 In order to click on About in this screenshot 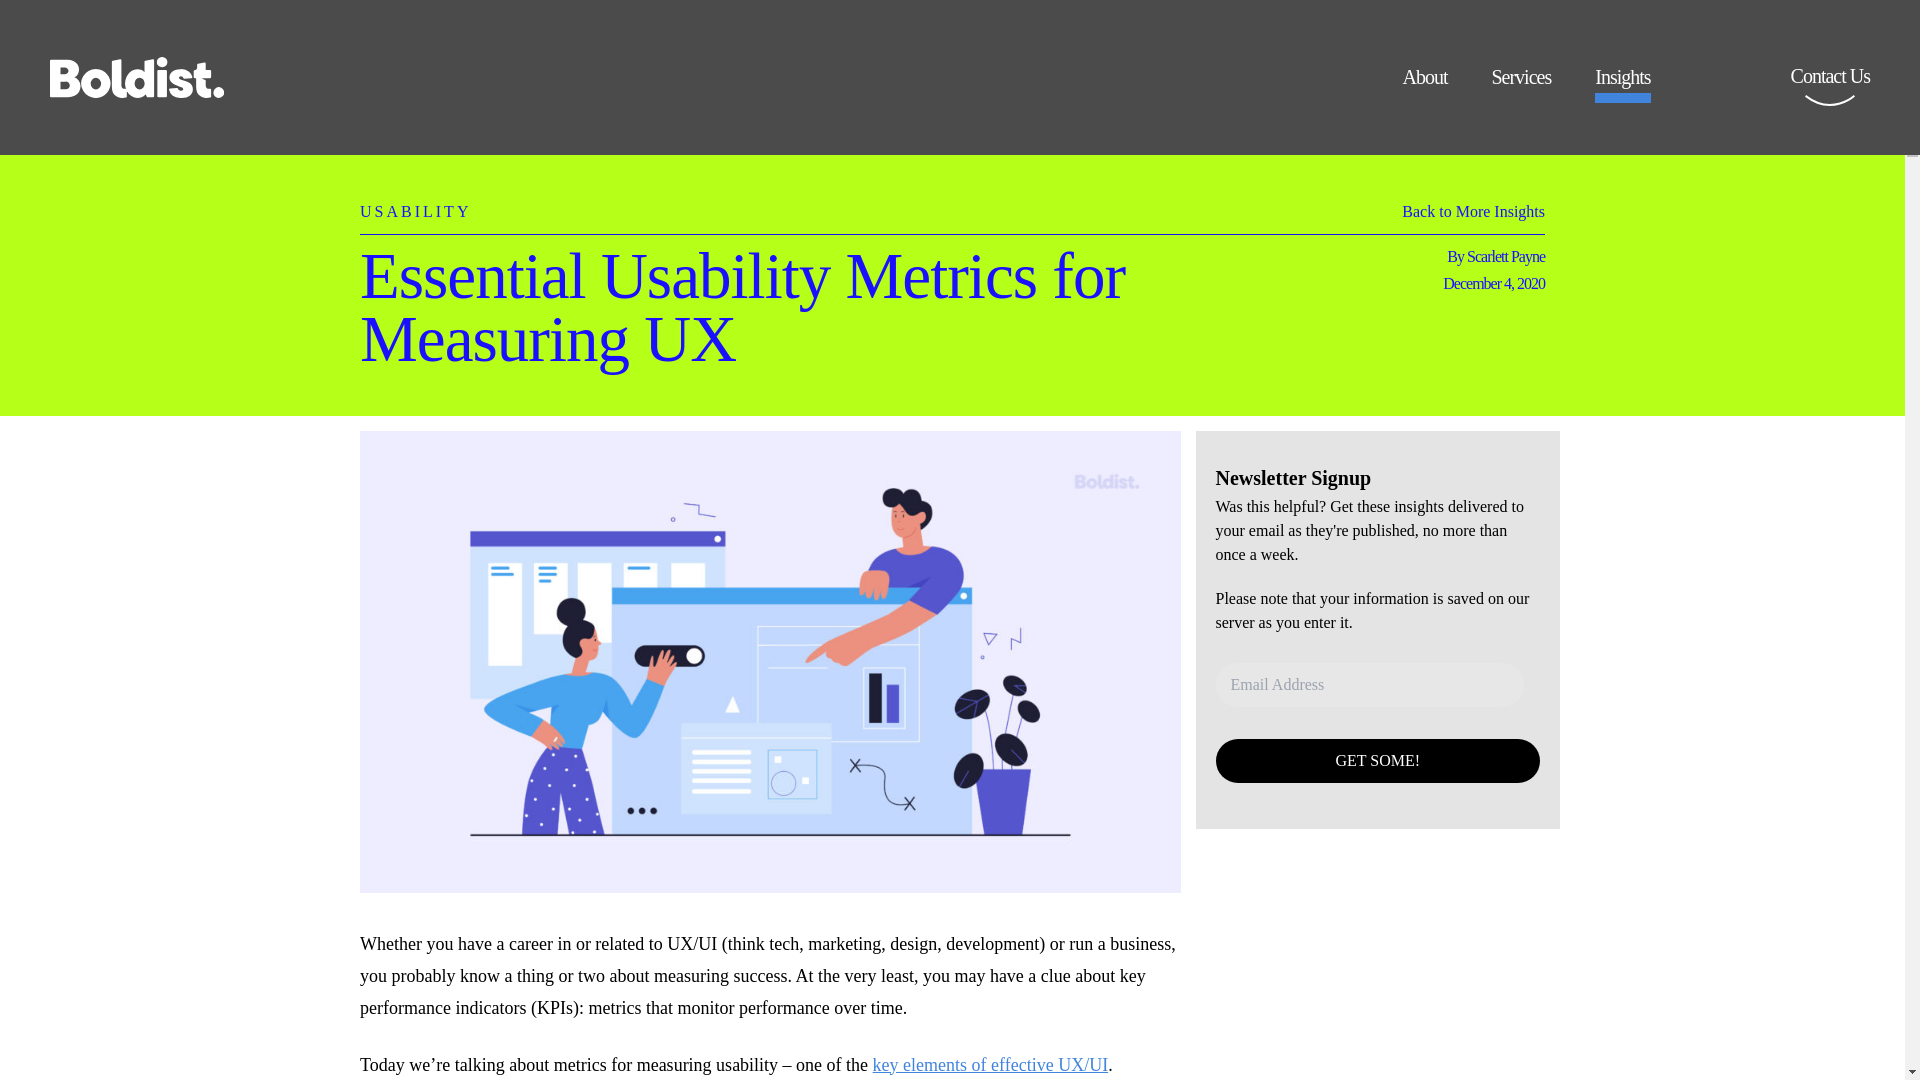, I will do `click(1424, 84)`.